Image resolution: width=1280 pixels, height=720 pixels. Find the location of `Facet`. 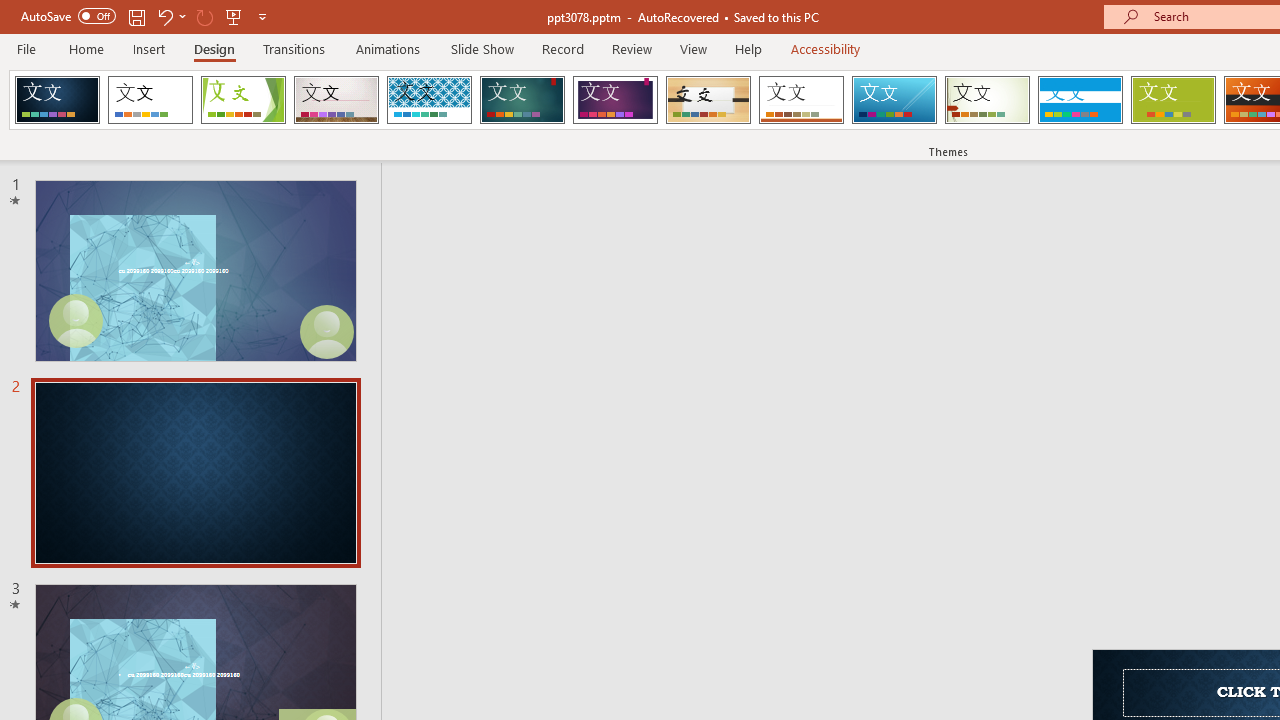

Facet is located at coordinates (244, 100).